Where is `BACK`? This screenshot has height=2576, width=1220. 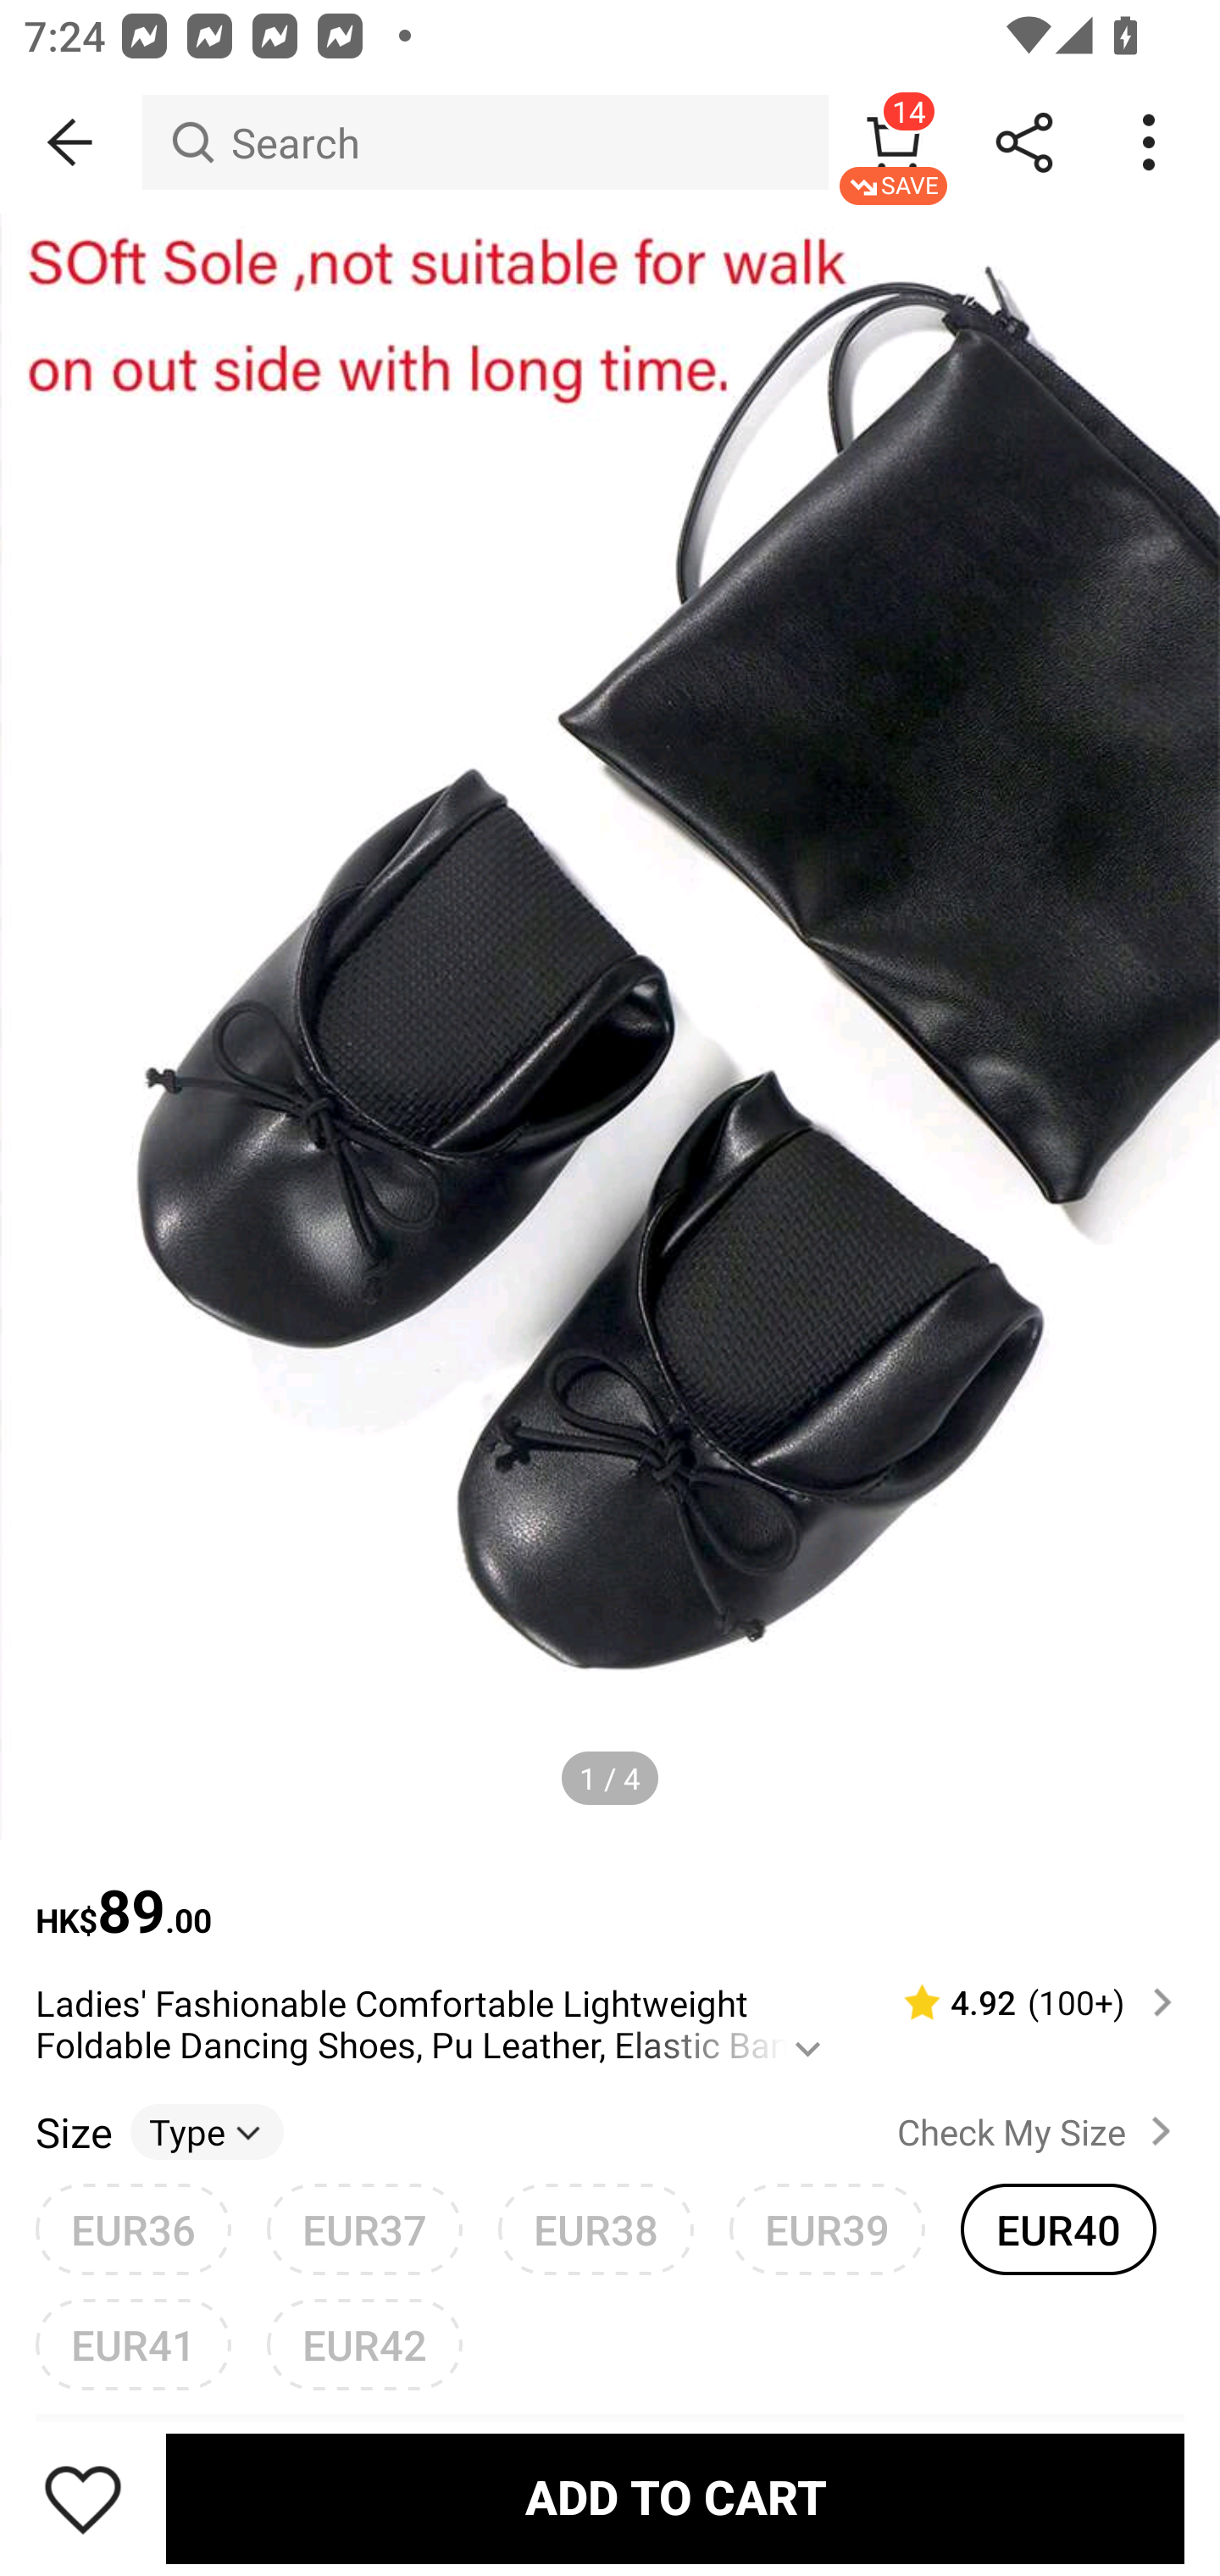 BACK is located at coordinates (71, 142).